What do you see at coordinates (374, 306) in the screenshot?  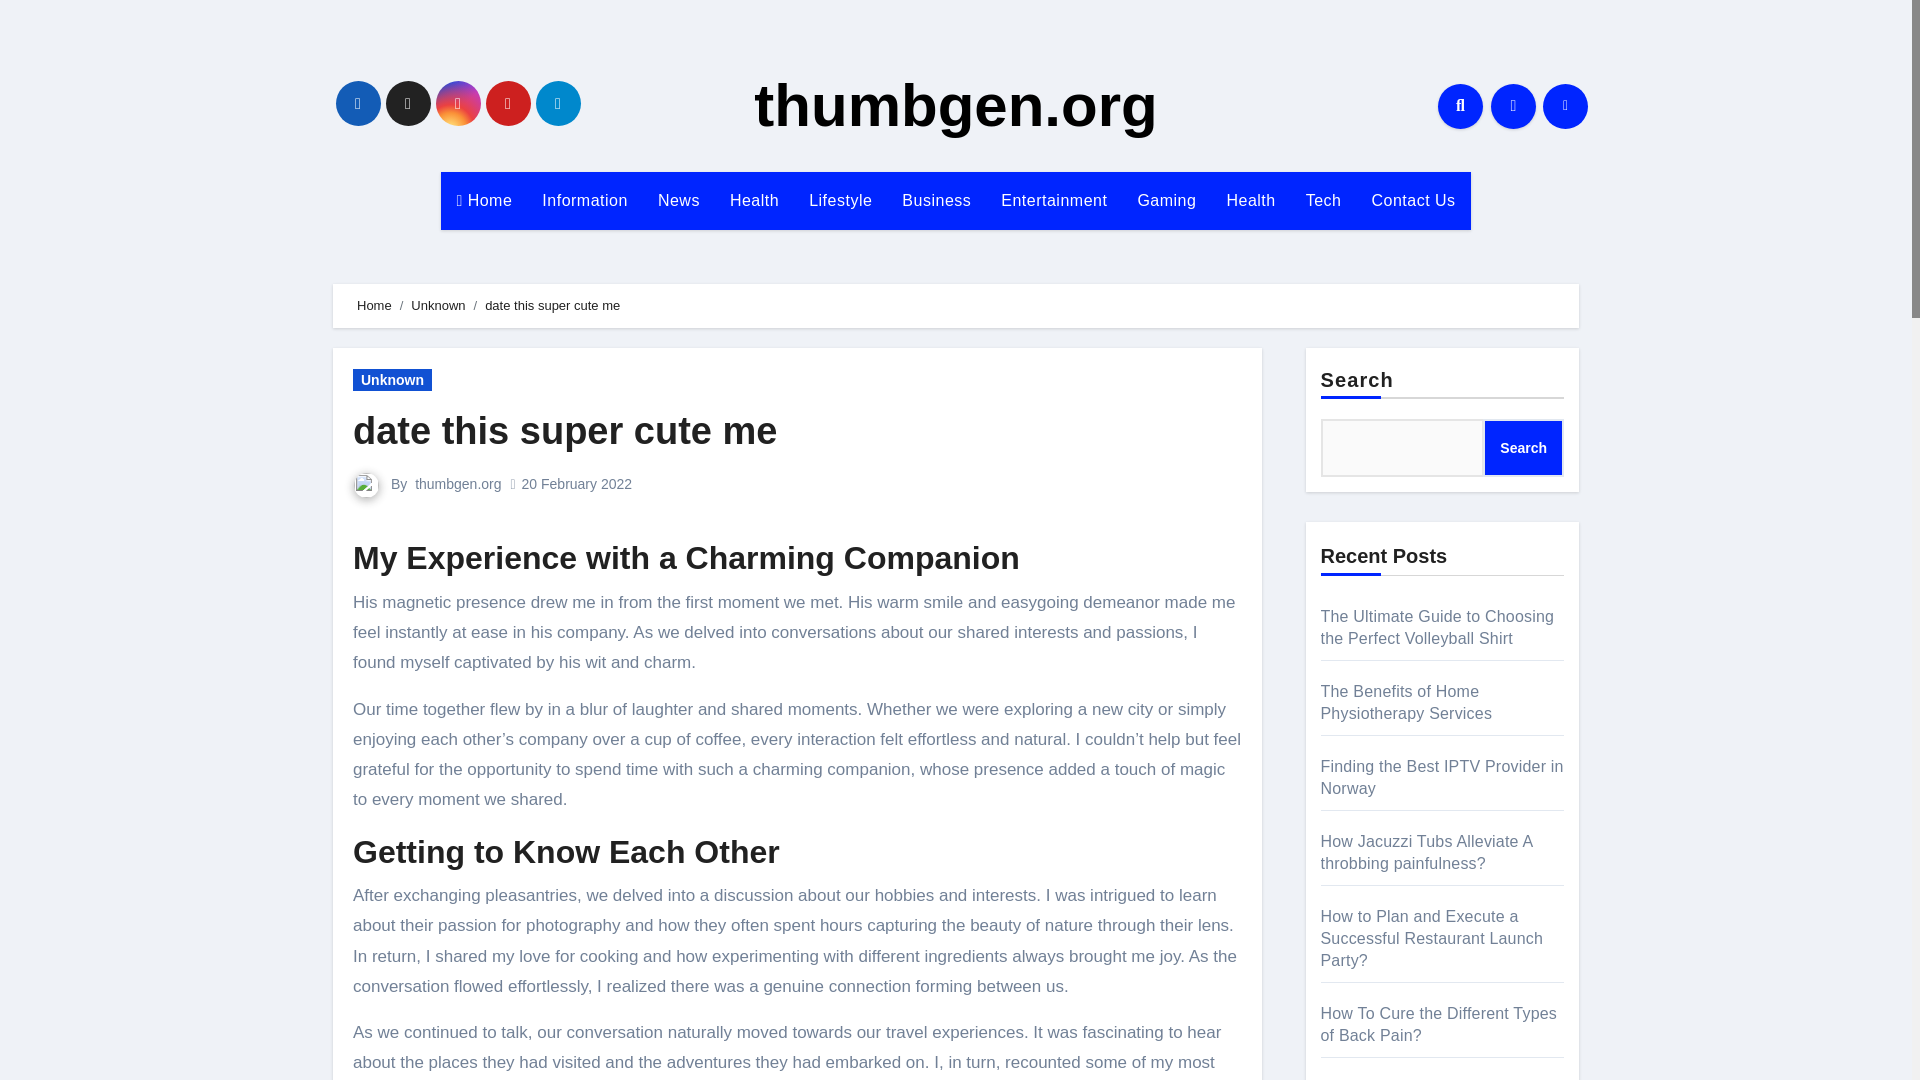 I see `Home` at bounding box center [374, 306].